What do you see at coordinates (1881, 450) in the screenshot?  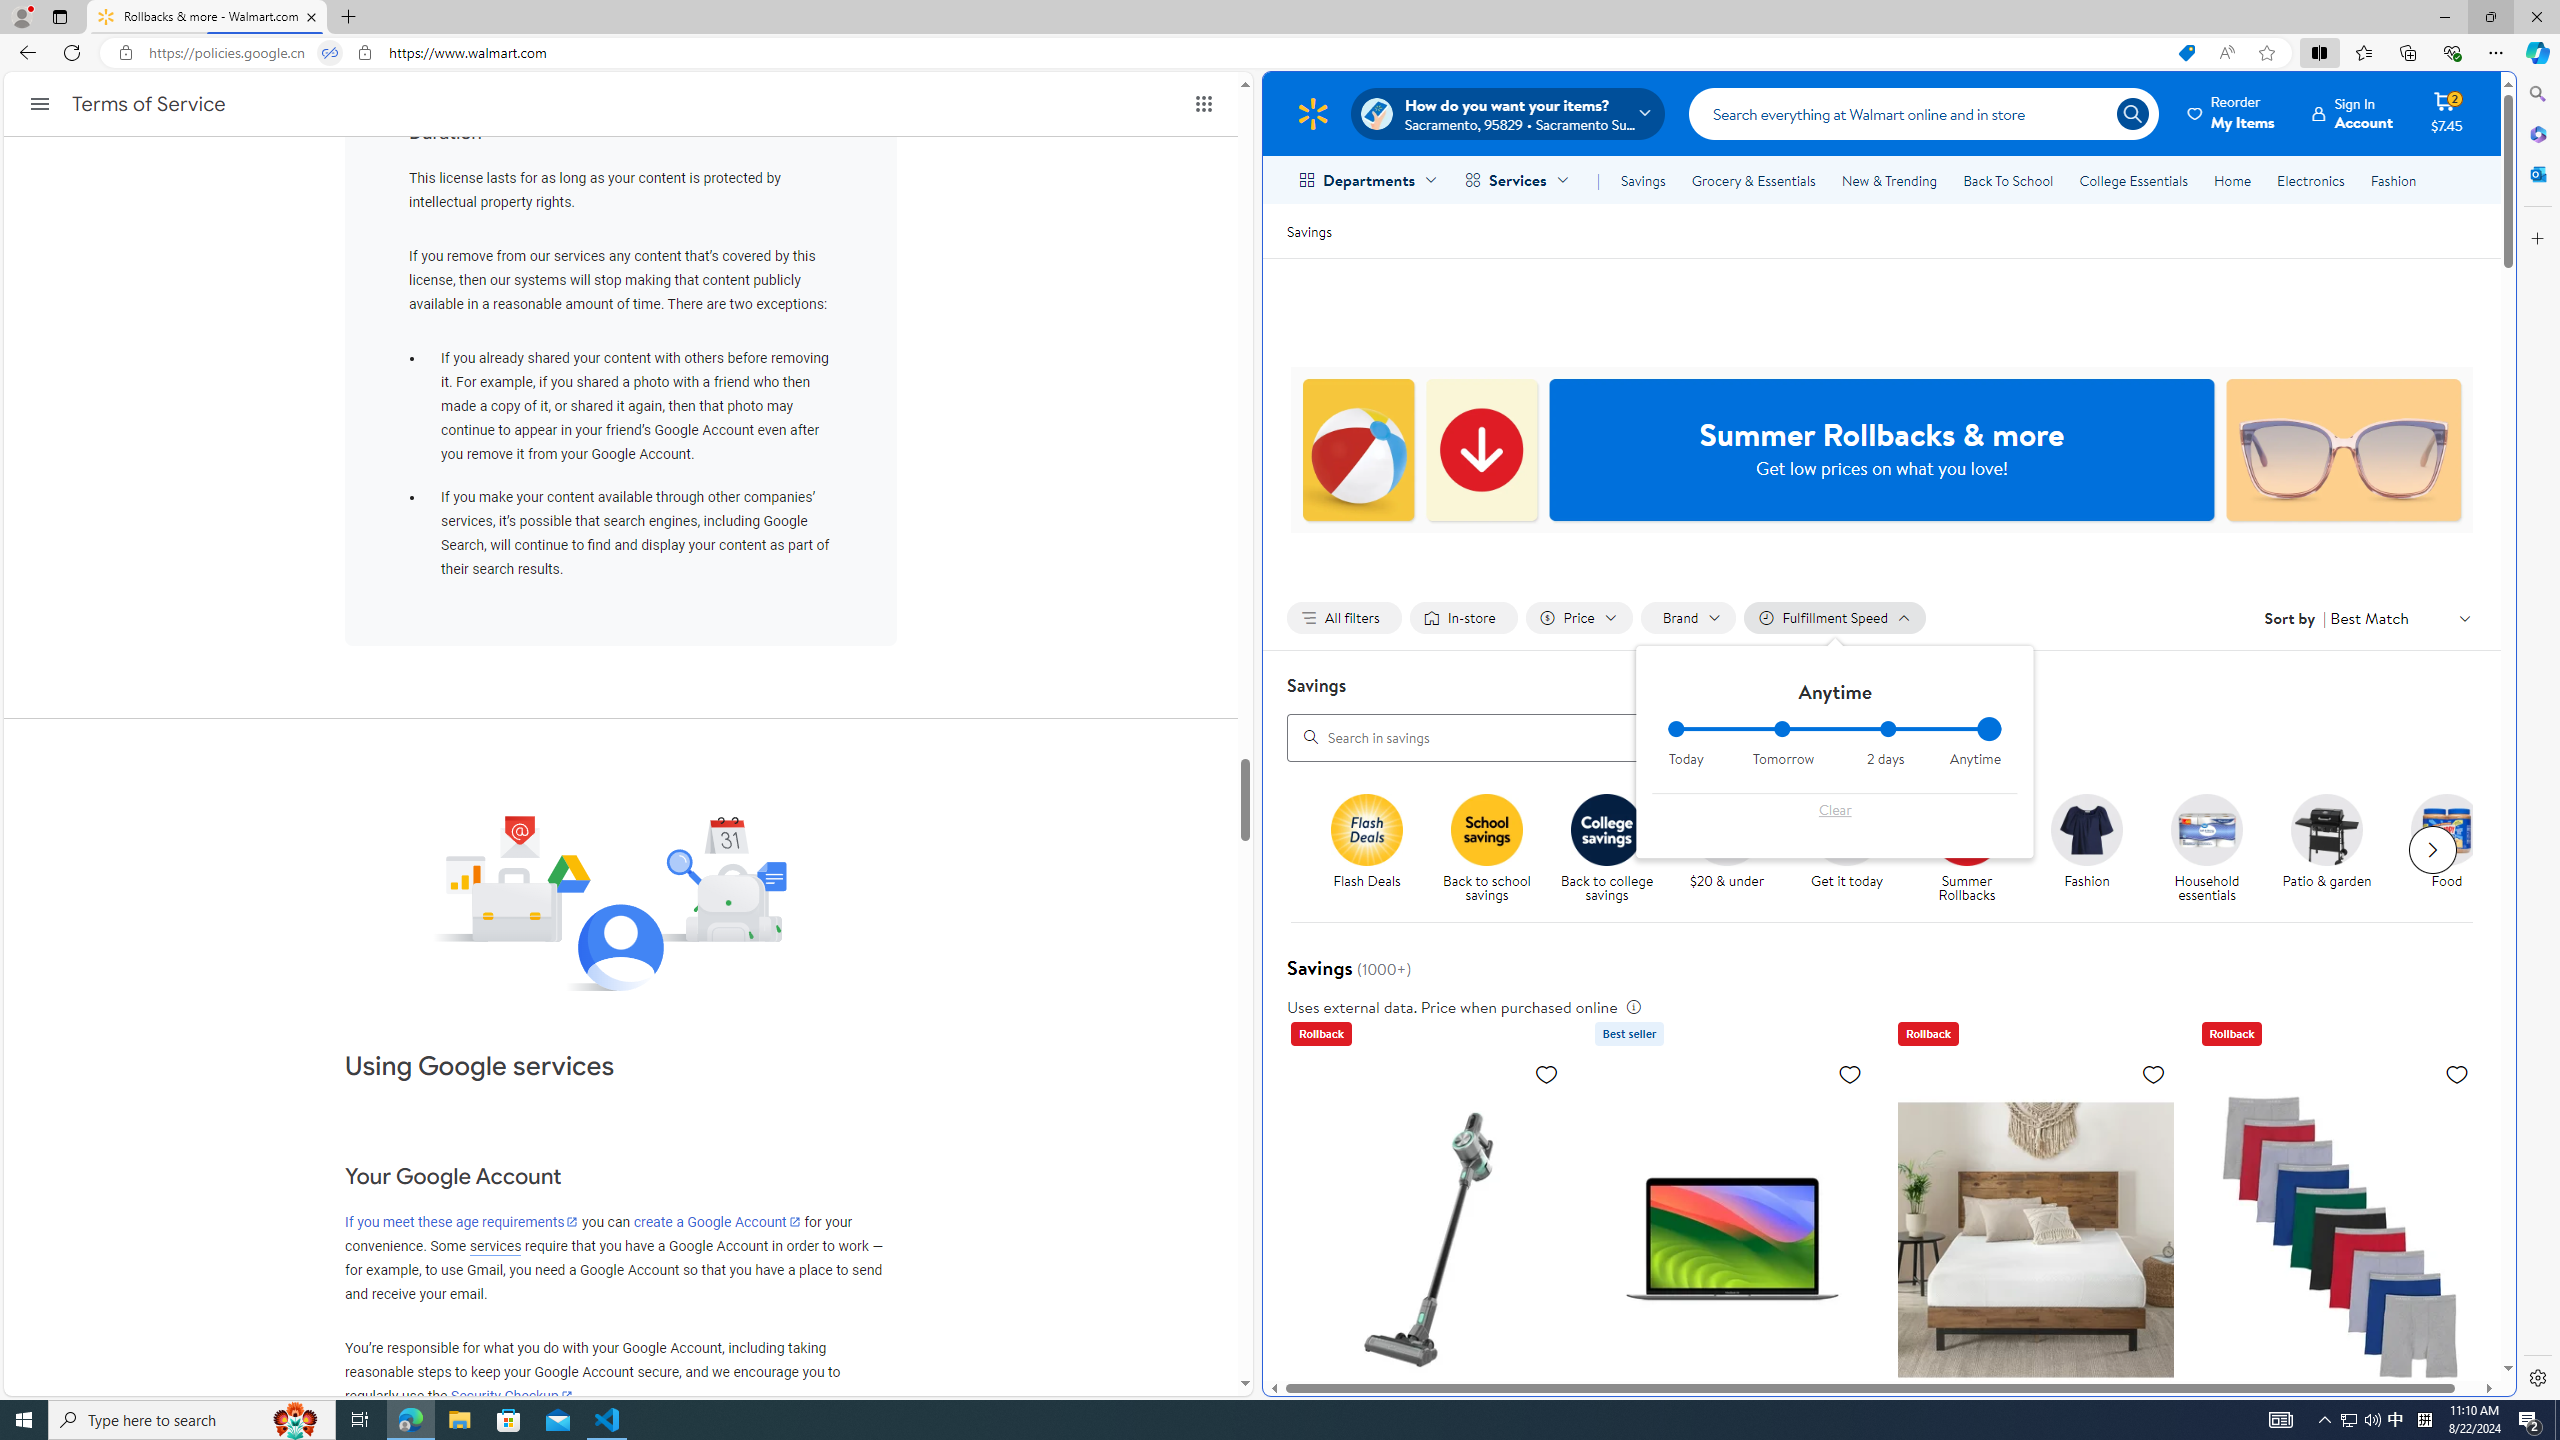 I see `Summer Rollbacks & more Get low prices on what you love!` at bounding box center [1881, 450].